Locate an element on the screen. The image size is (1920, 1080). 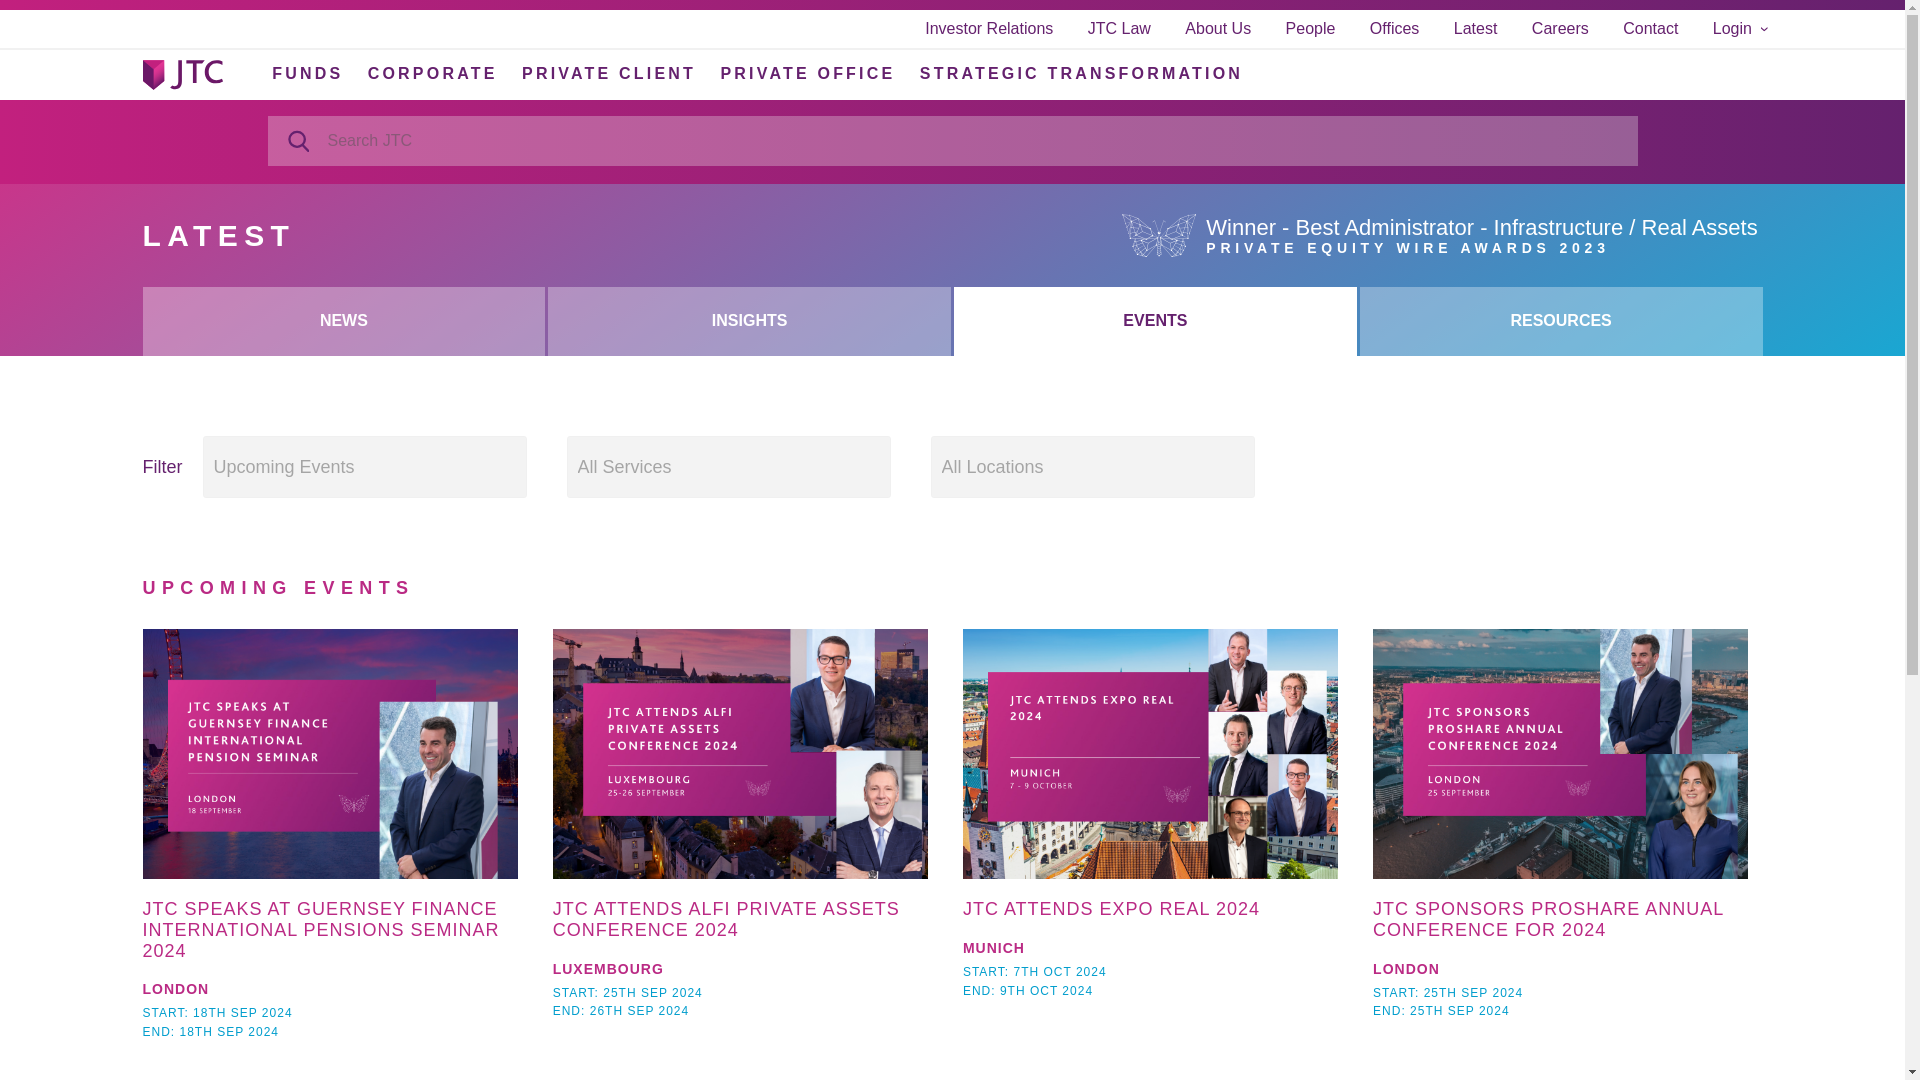
About Us is located at coordinates (1218, 28).